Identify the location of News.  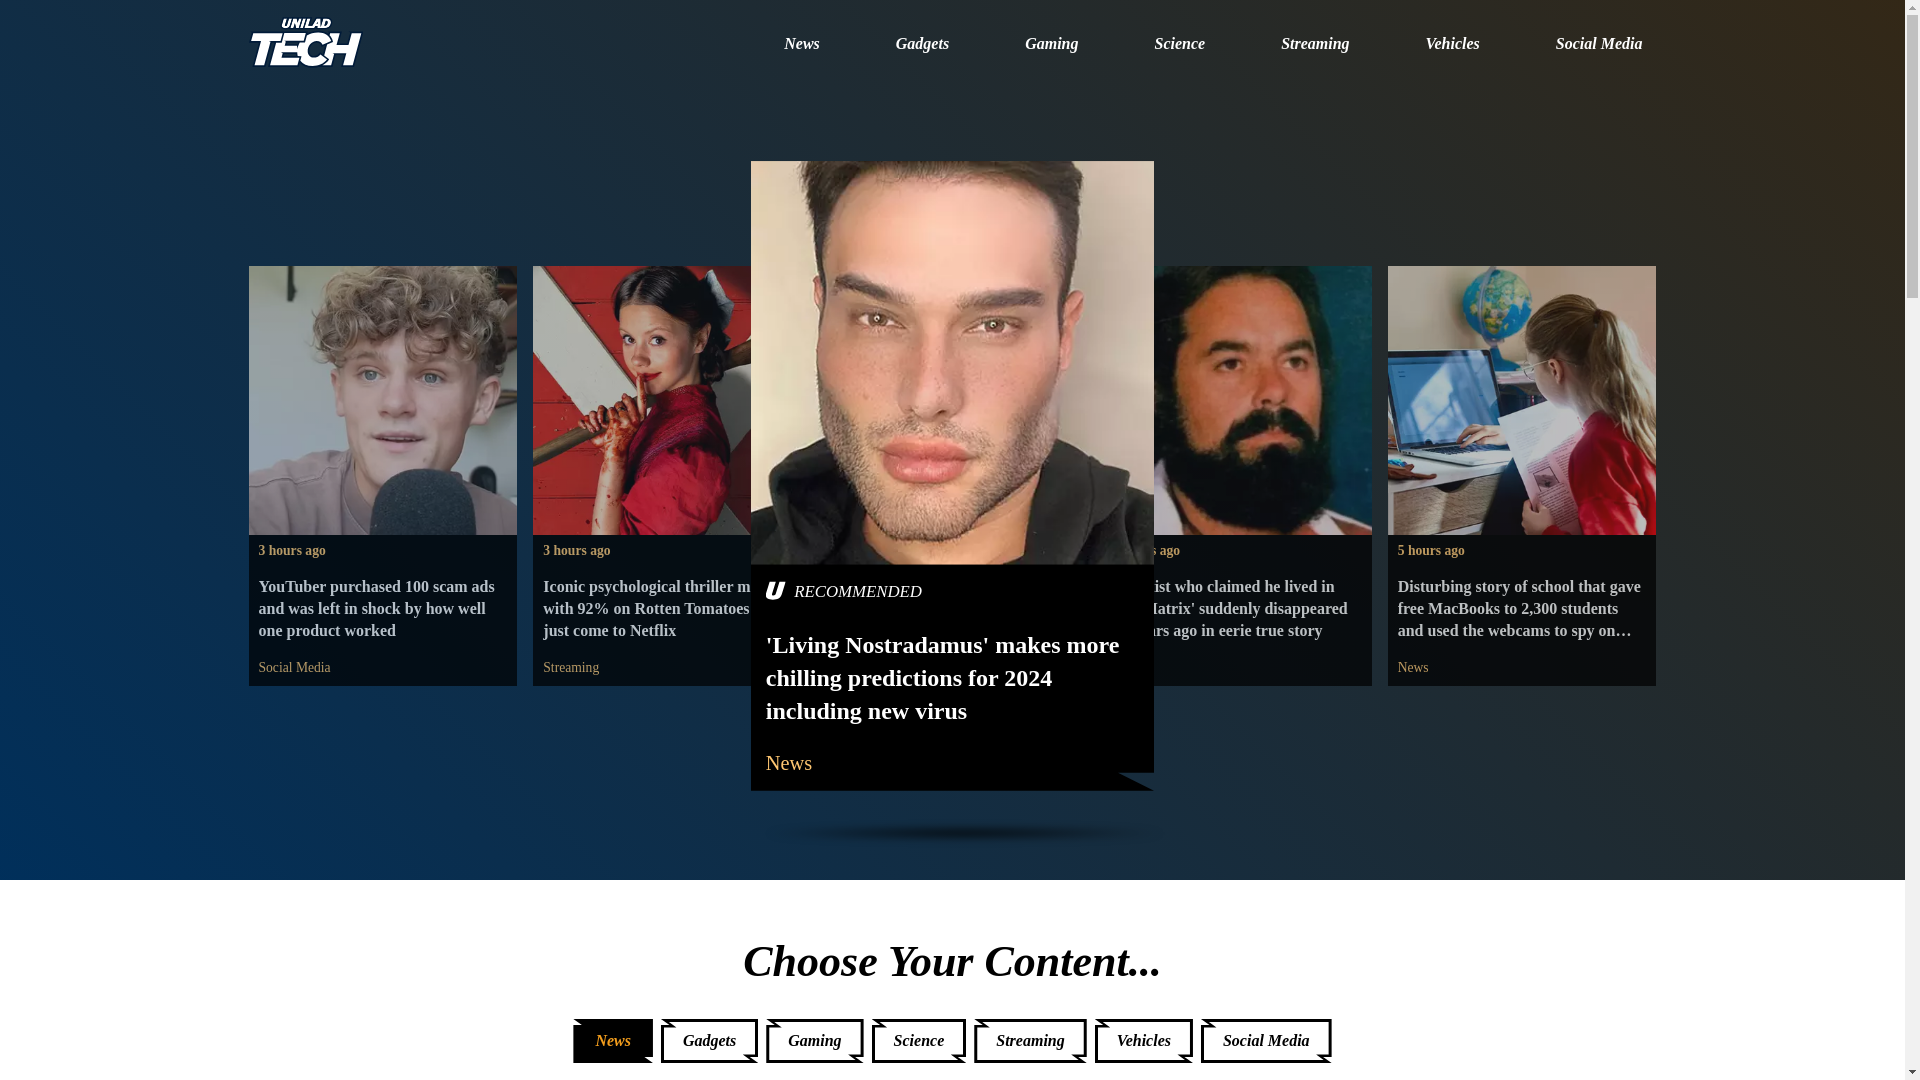
(1412, 668).